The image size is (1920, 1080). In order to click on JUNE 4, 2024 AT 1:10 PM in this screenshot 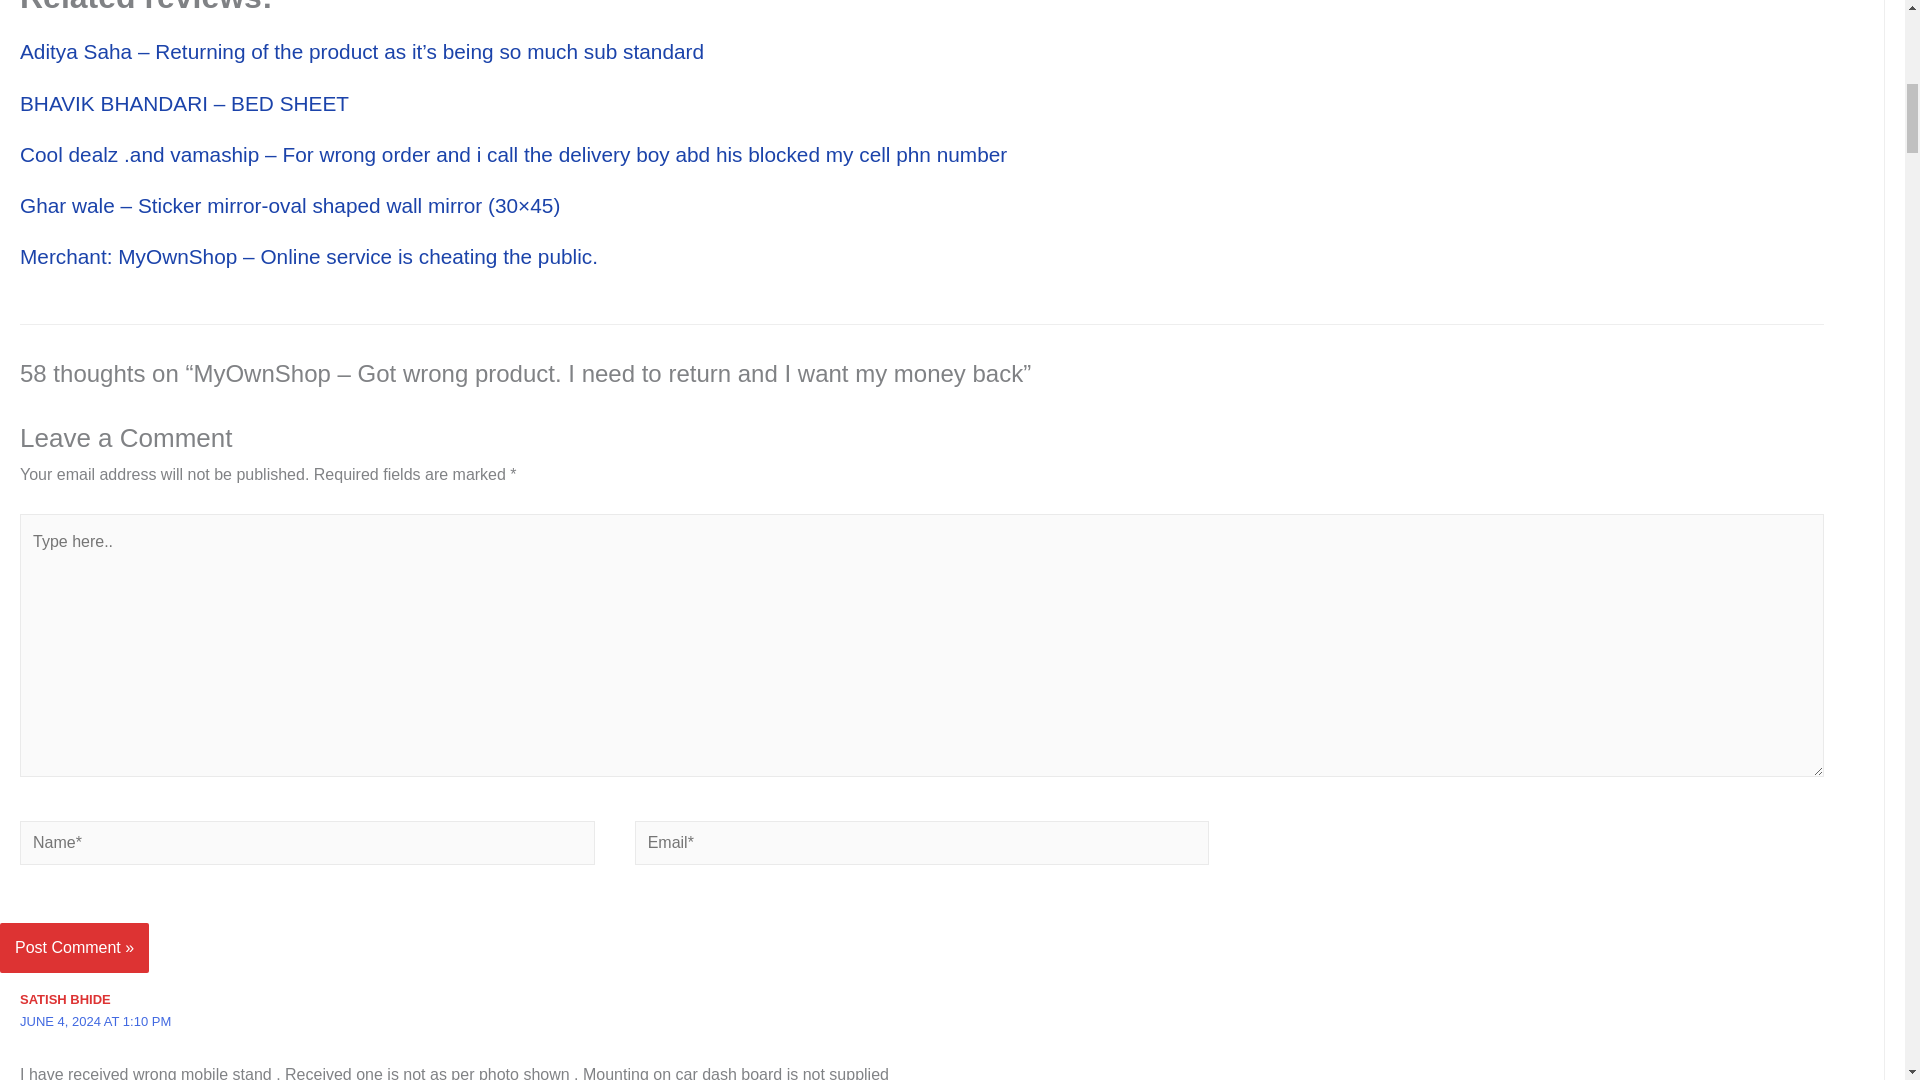, I will do `click(94, 1022)`.